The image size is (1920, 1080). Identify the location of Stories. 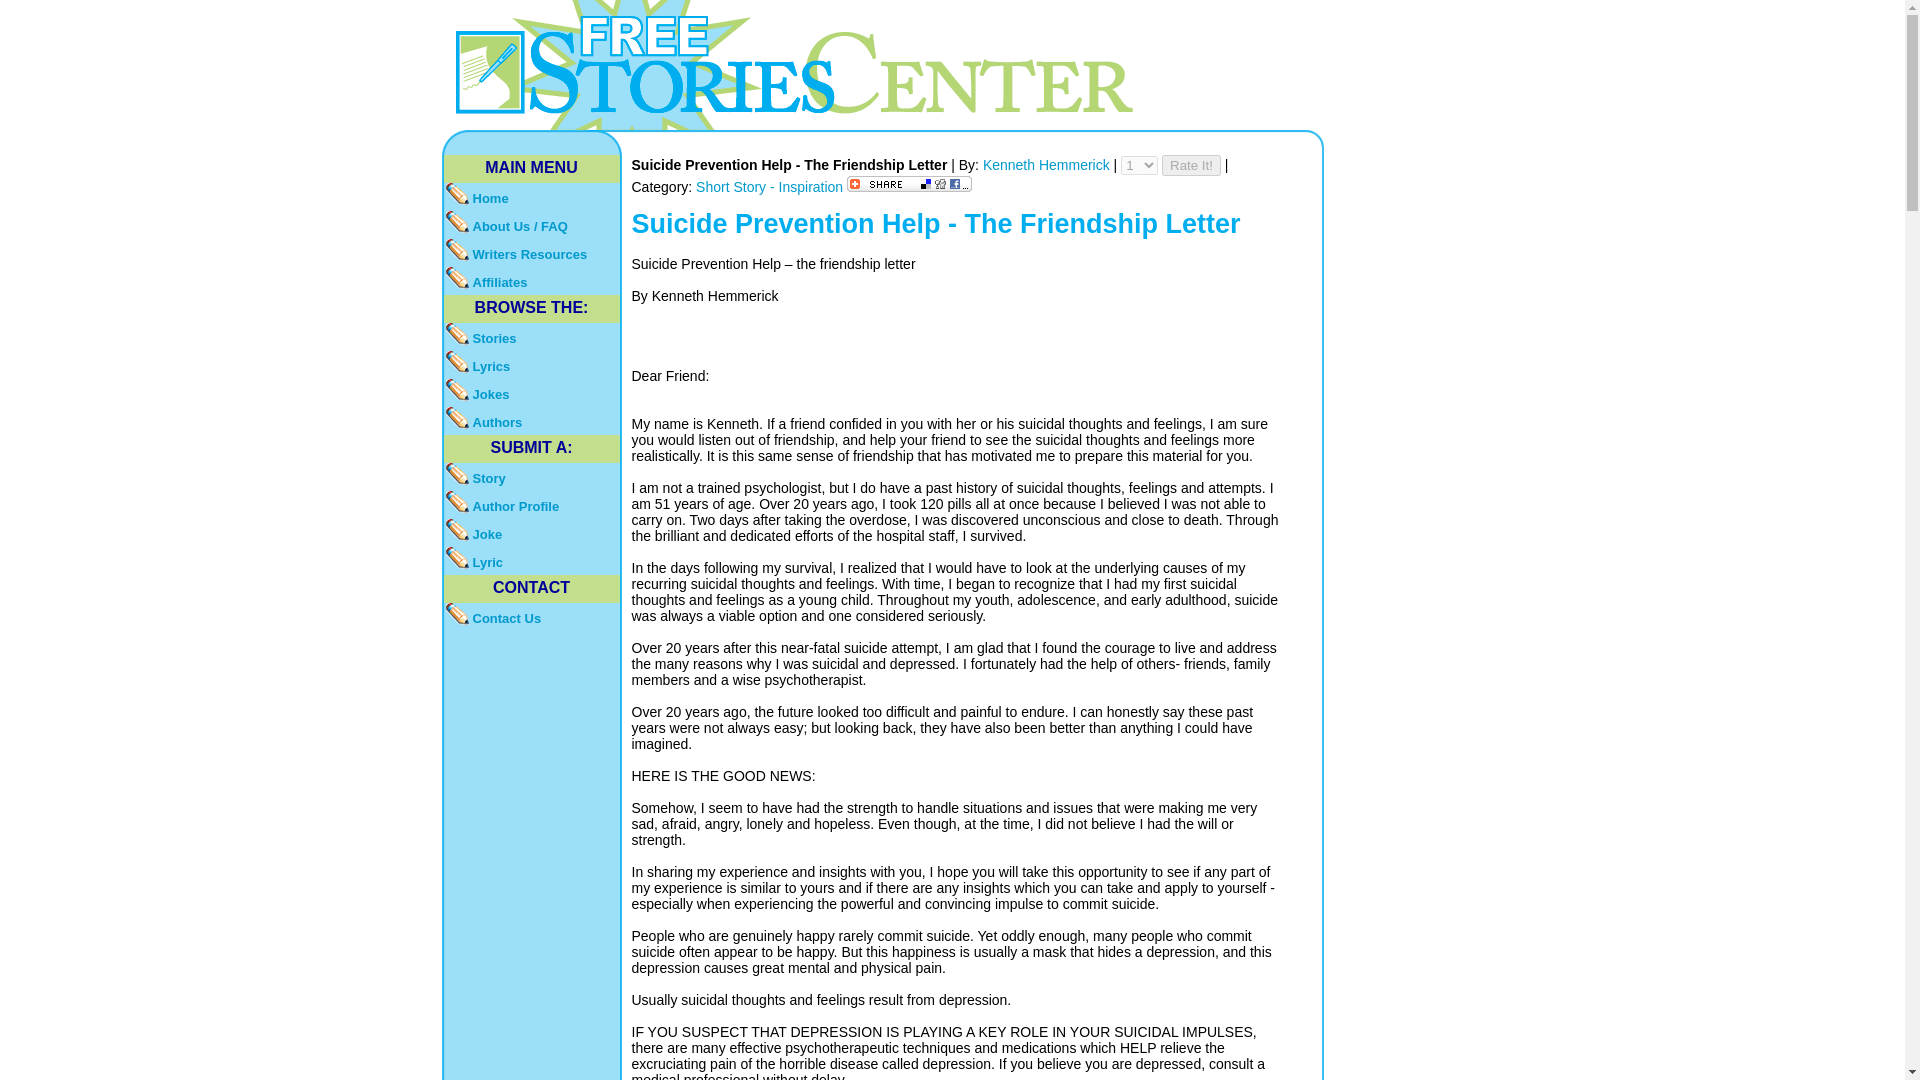
(532, 336).